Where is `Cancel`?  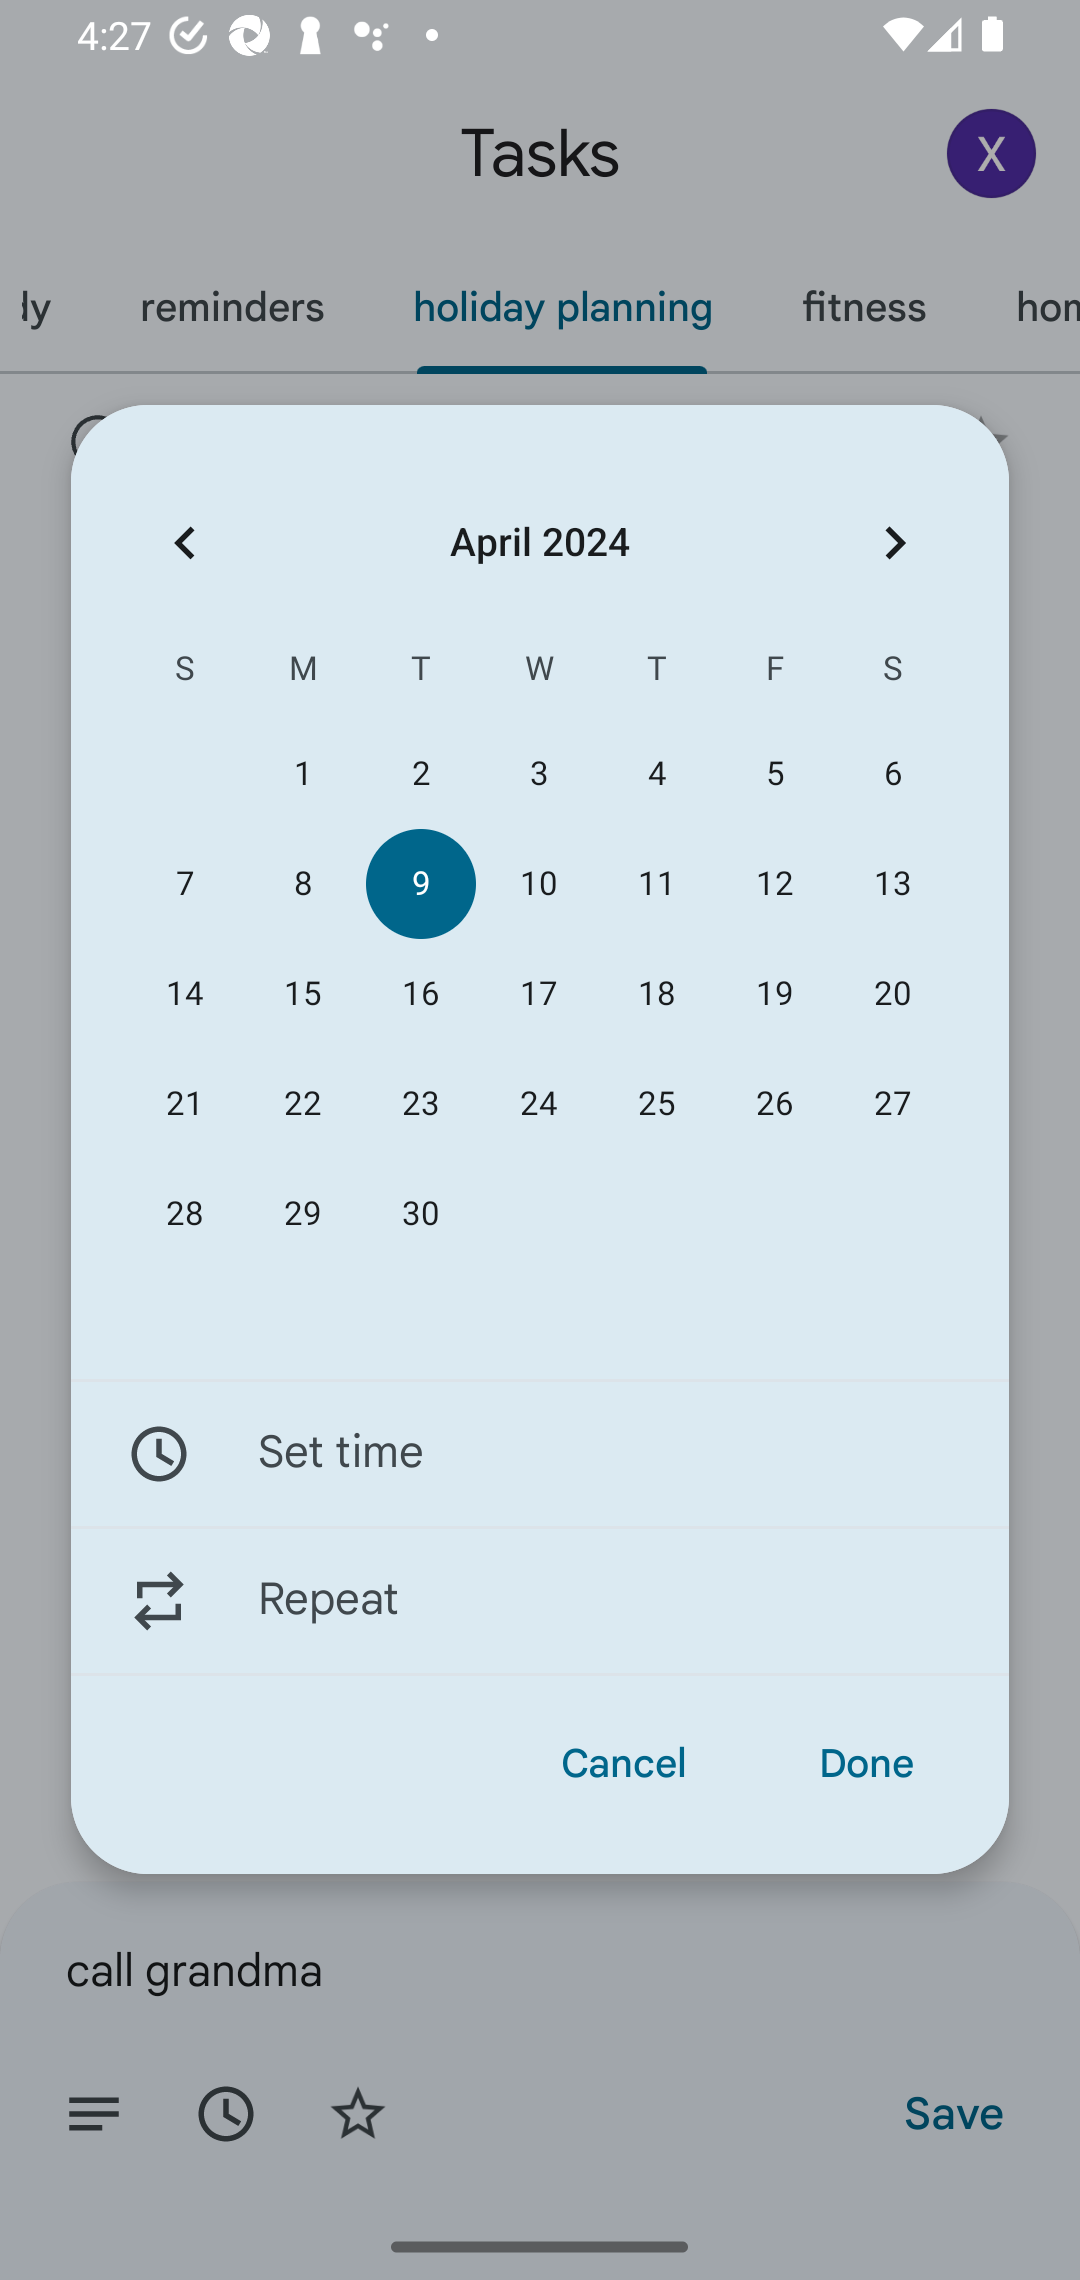
Cancel is located at coordinates (624, 1764).